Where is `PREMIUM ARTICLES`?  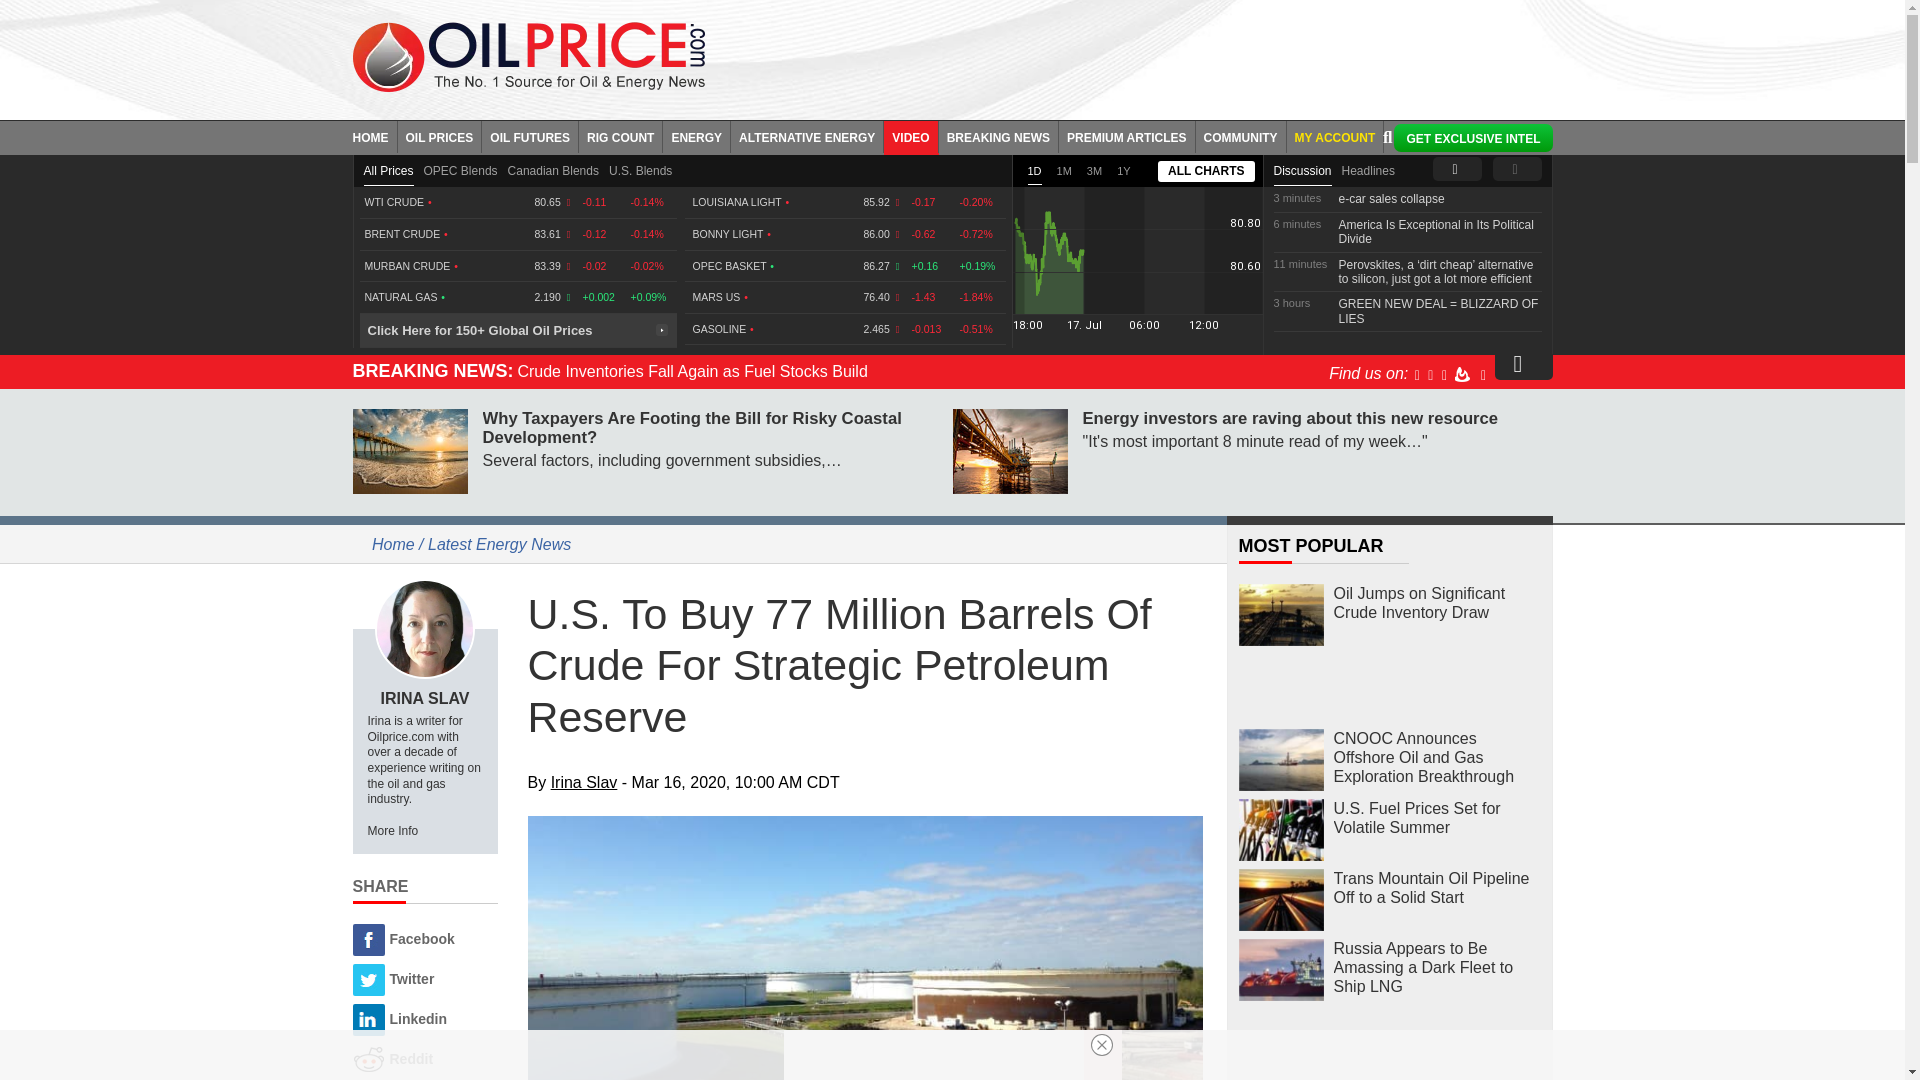
PREMIUM ARTICLES is located at coordinates (1128, 136).